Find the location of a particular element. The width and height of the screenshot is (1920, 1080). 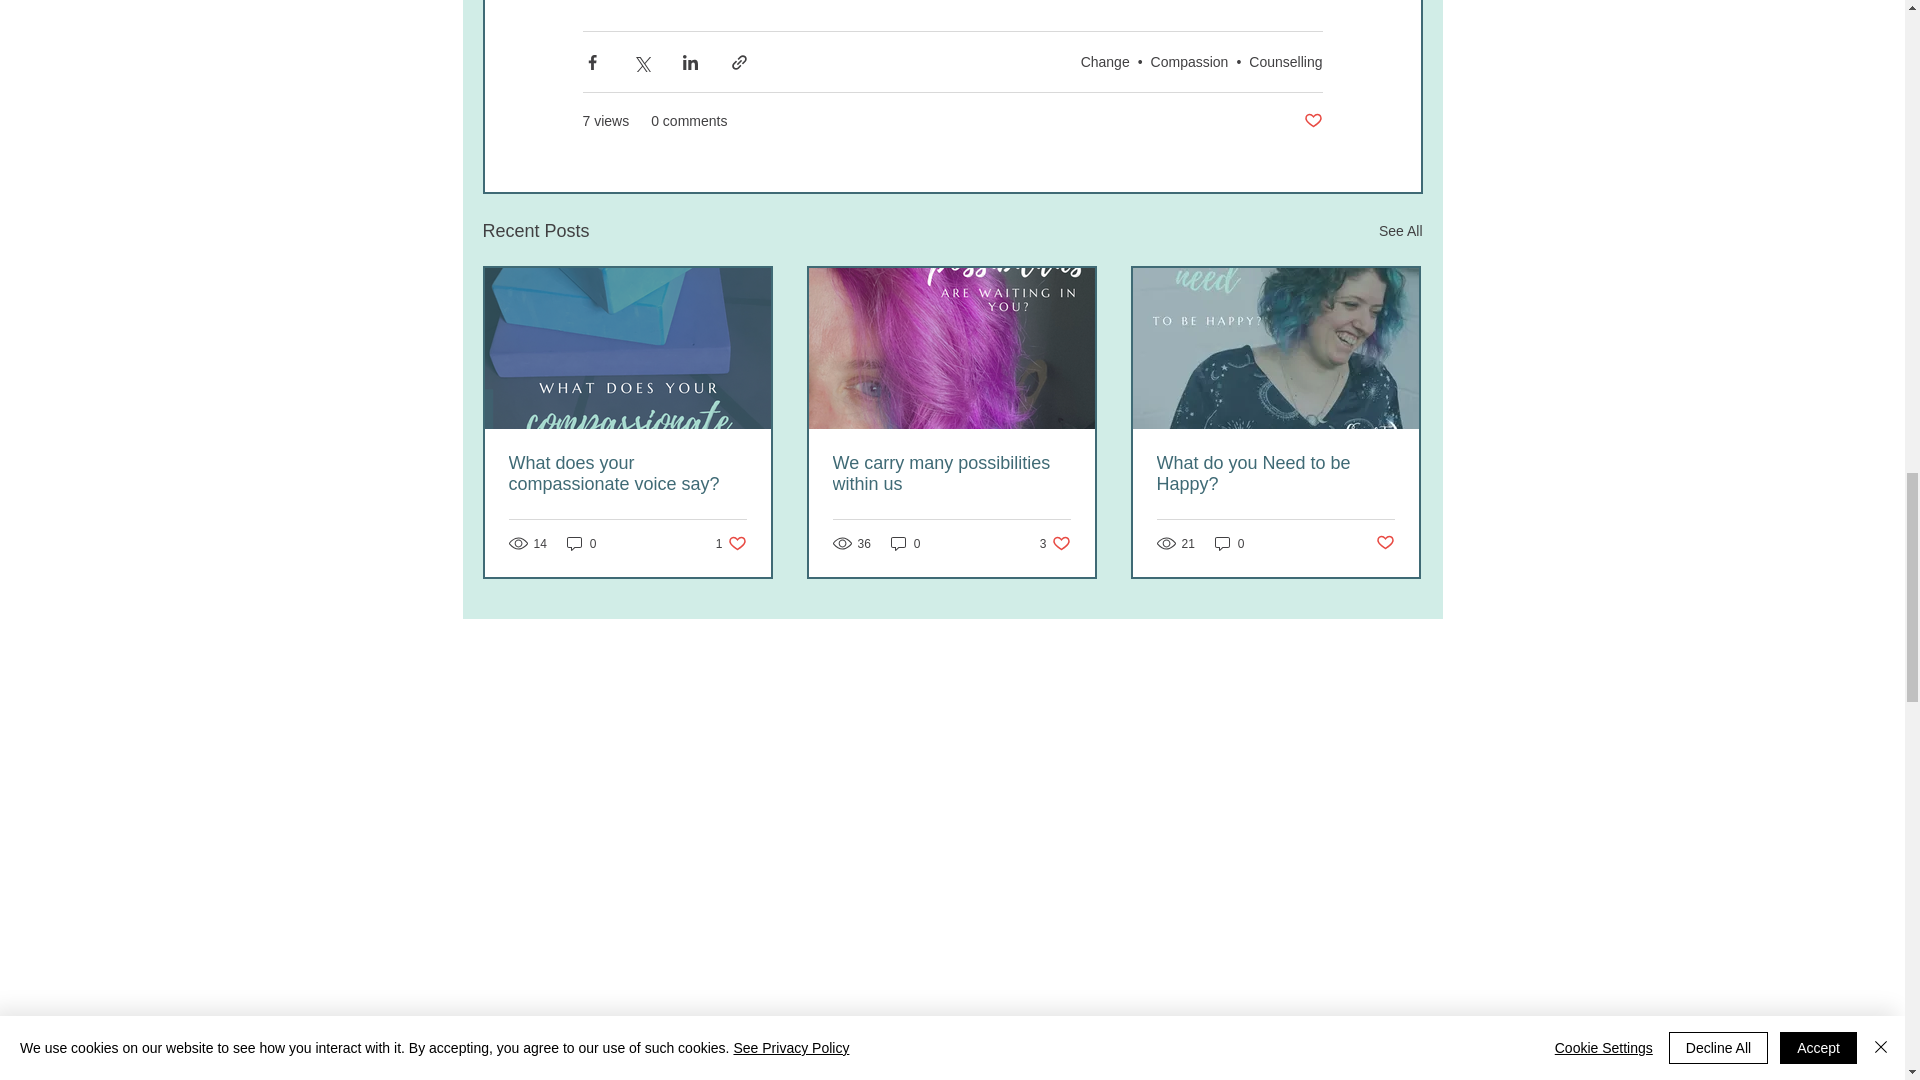

Change is located at coordinates (1105, 62).